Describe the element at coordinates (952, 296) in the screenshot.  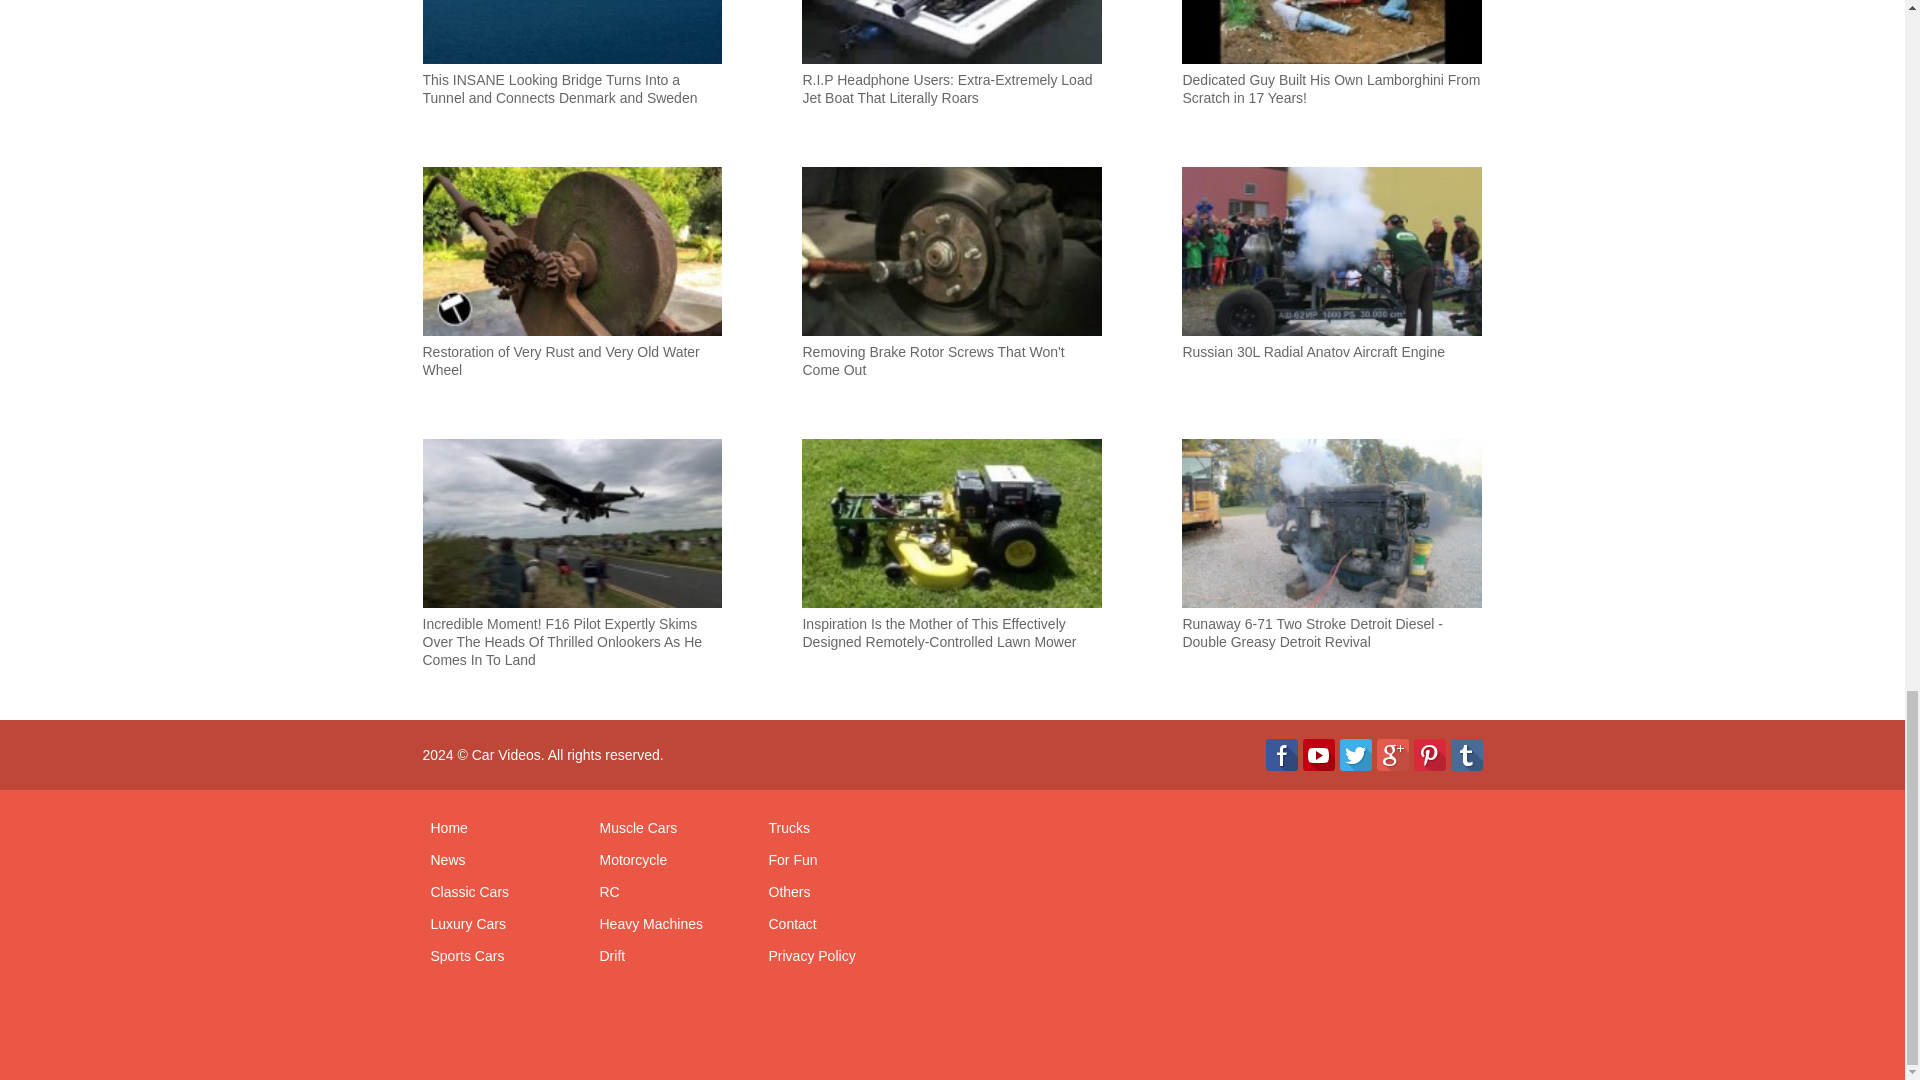
I see `Removing Brake Rotor Screws That Won't Come Out` at that location.